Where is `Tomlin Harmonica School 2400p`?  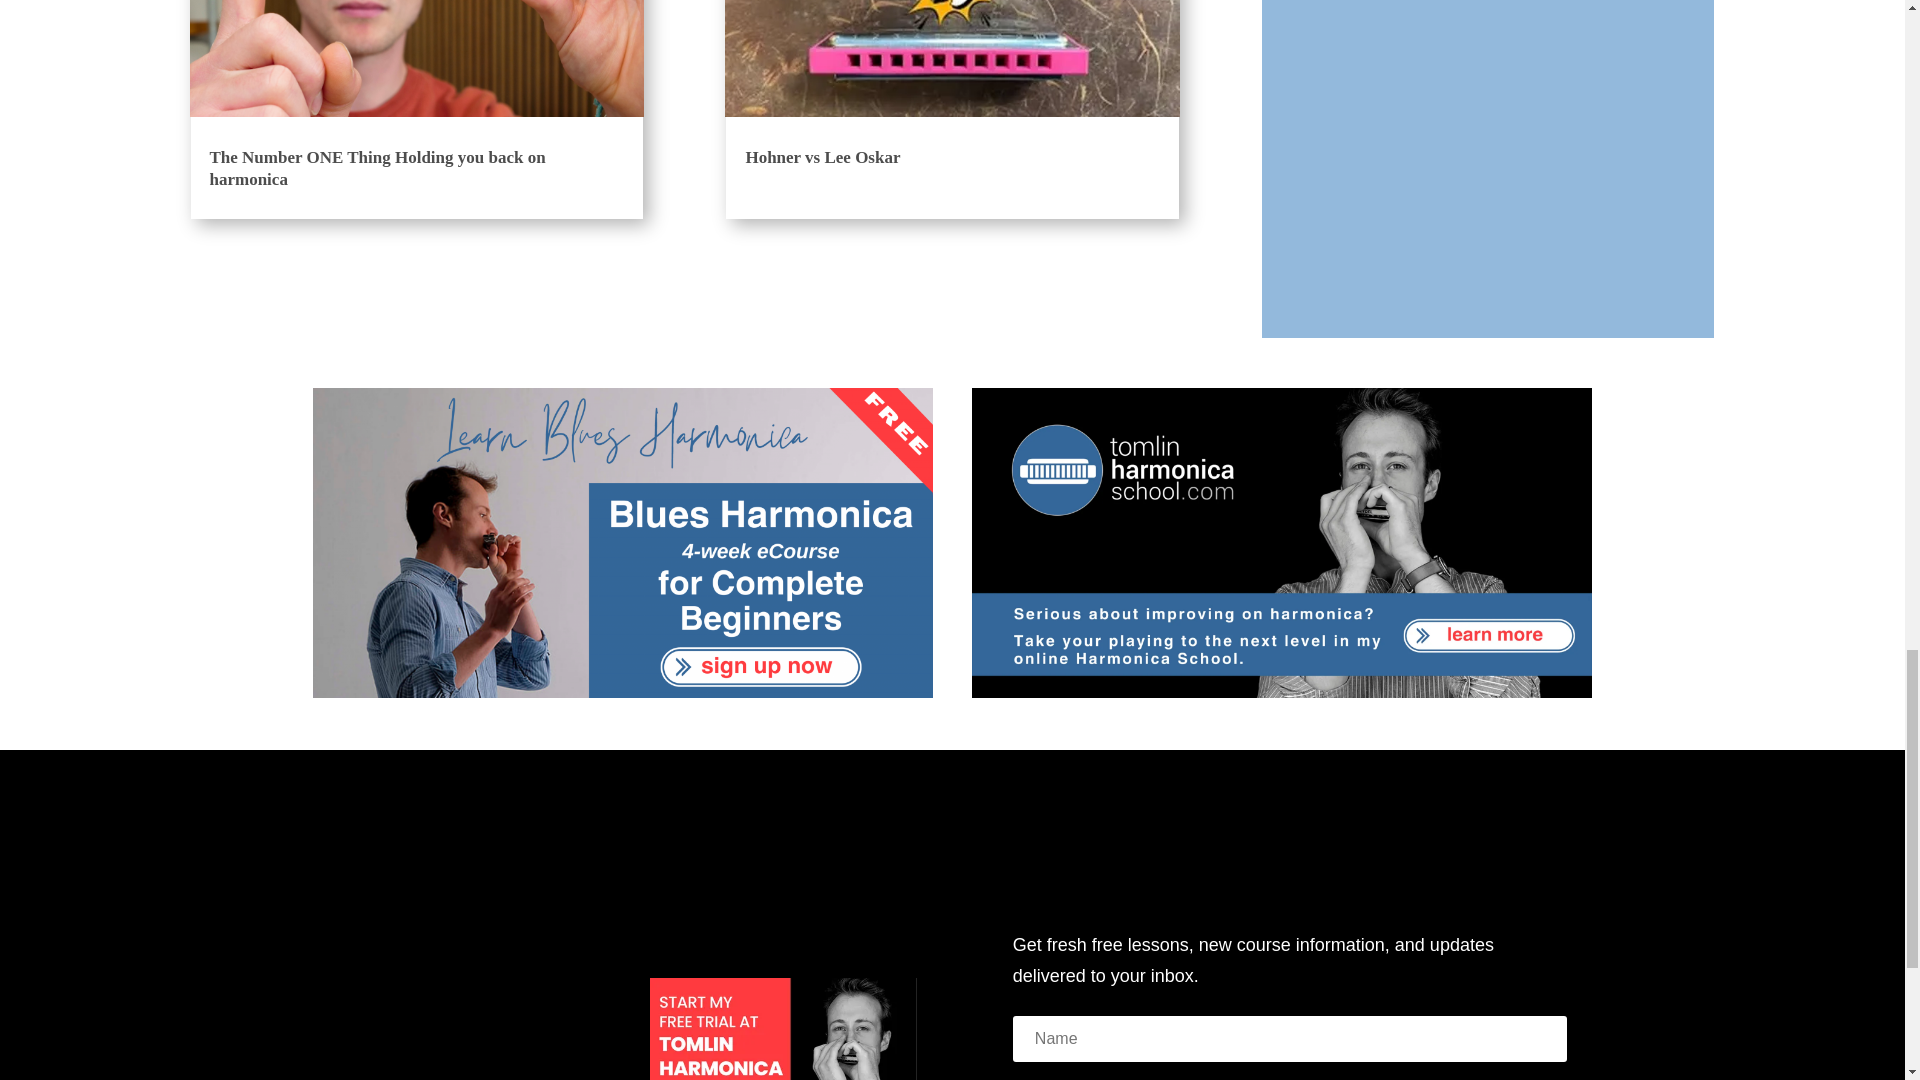 Tomlin Harmonica School 2400p is located at coordinates (1282, 542).